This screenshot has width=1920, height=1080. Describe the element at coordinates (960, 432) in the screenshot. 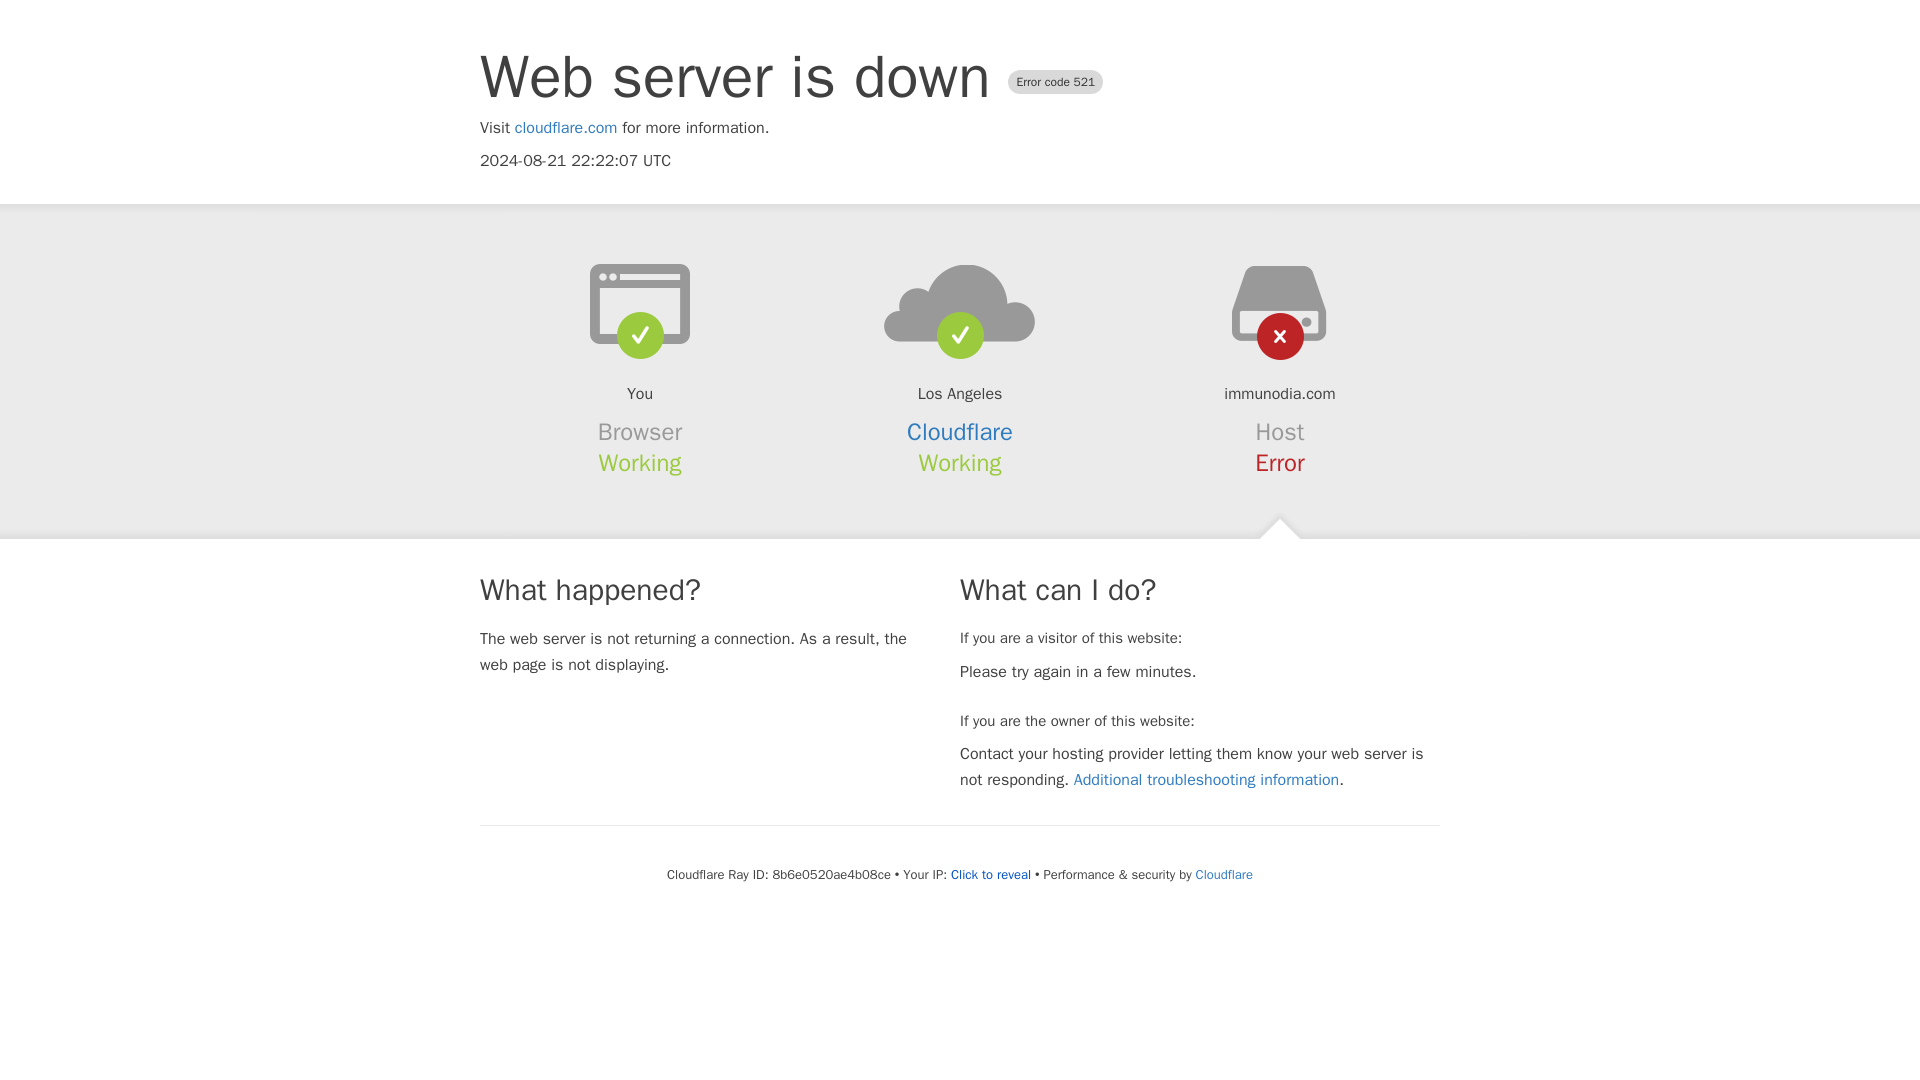

I see `Cloudflare` at that location.